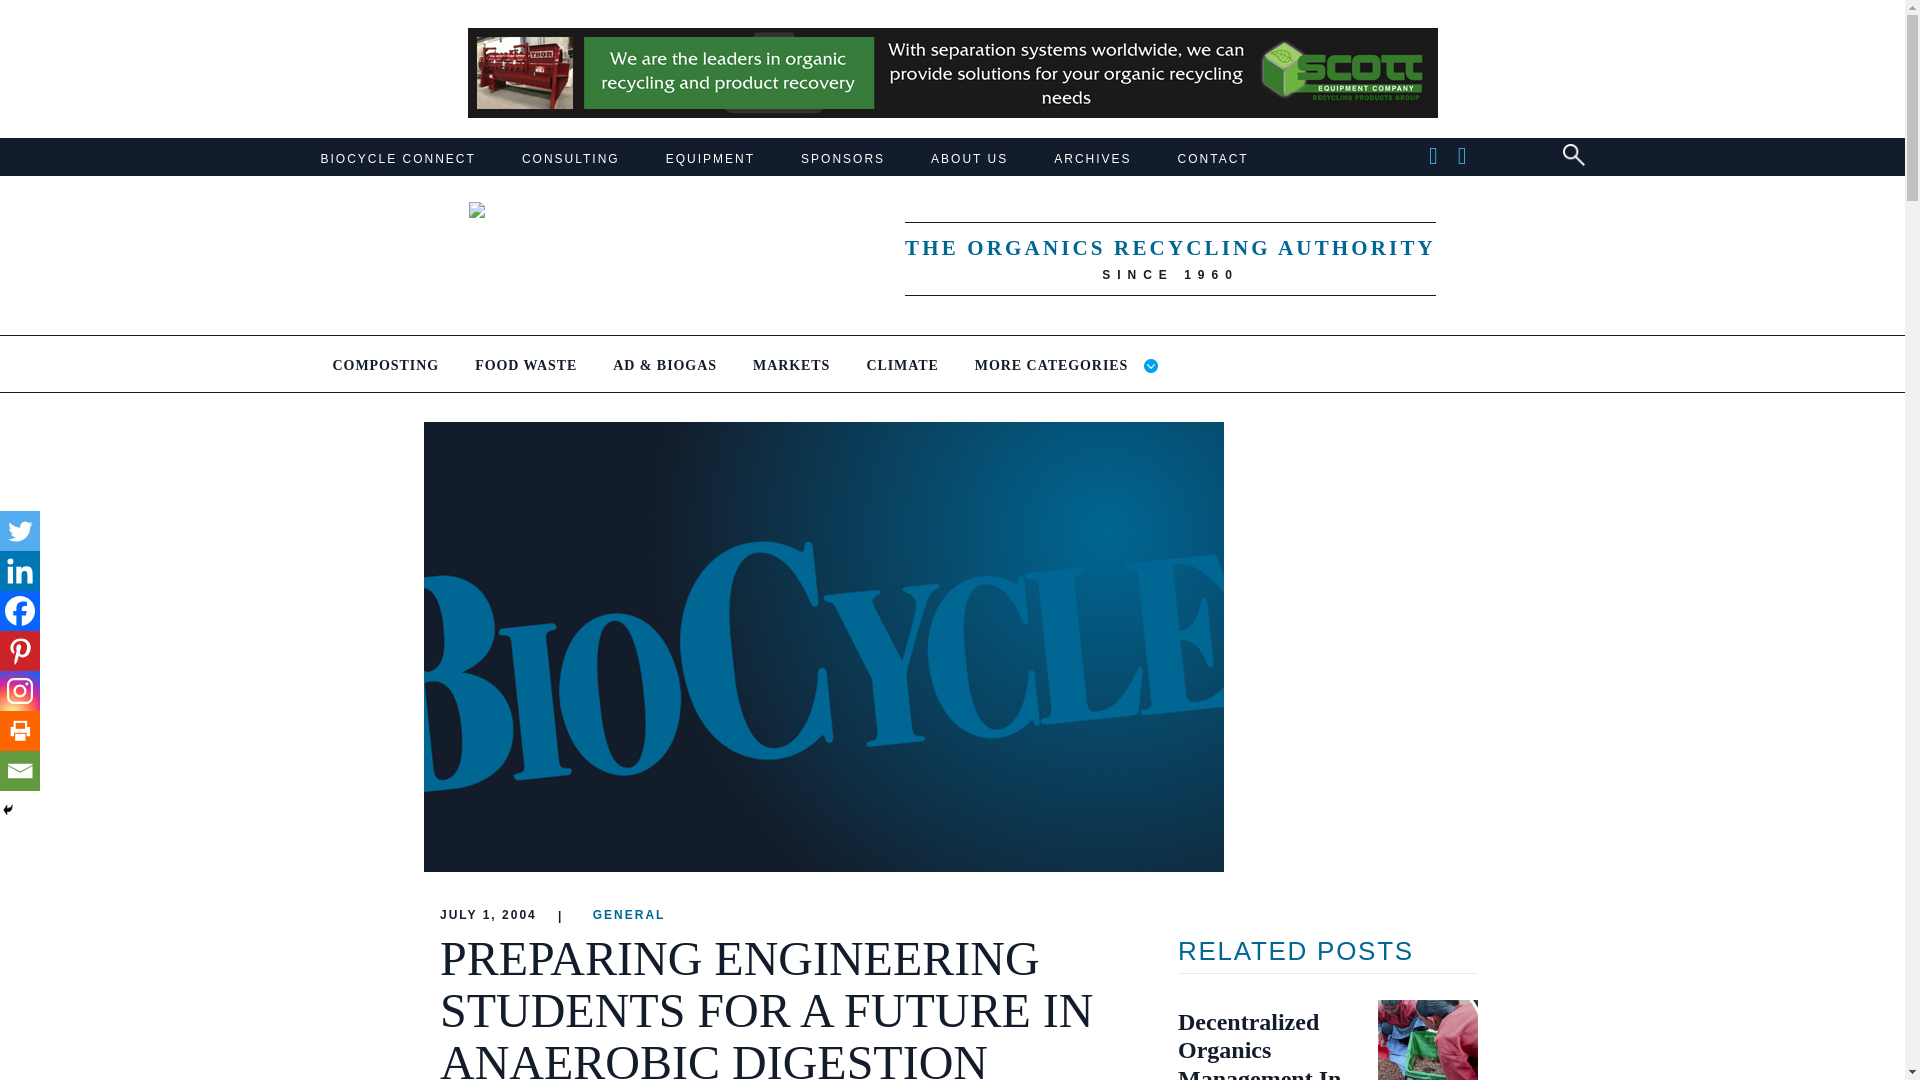  What do you see at coordinates (710, 159) in the screenshot?
I see `EQUIPMENT` at bounding box center [710, 159].